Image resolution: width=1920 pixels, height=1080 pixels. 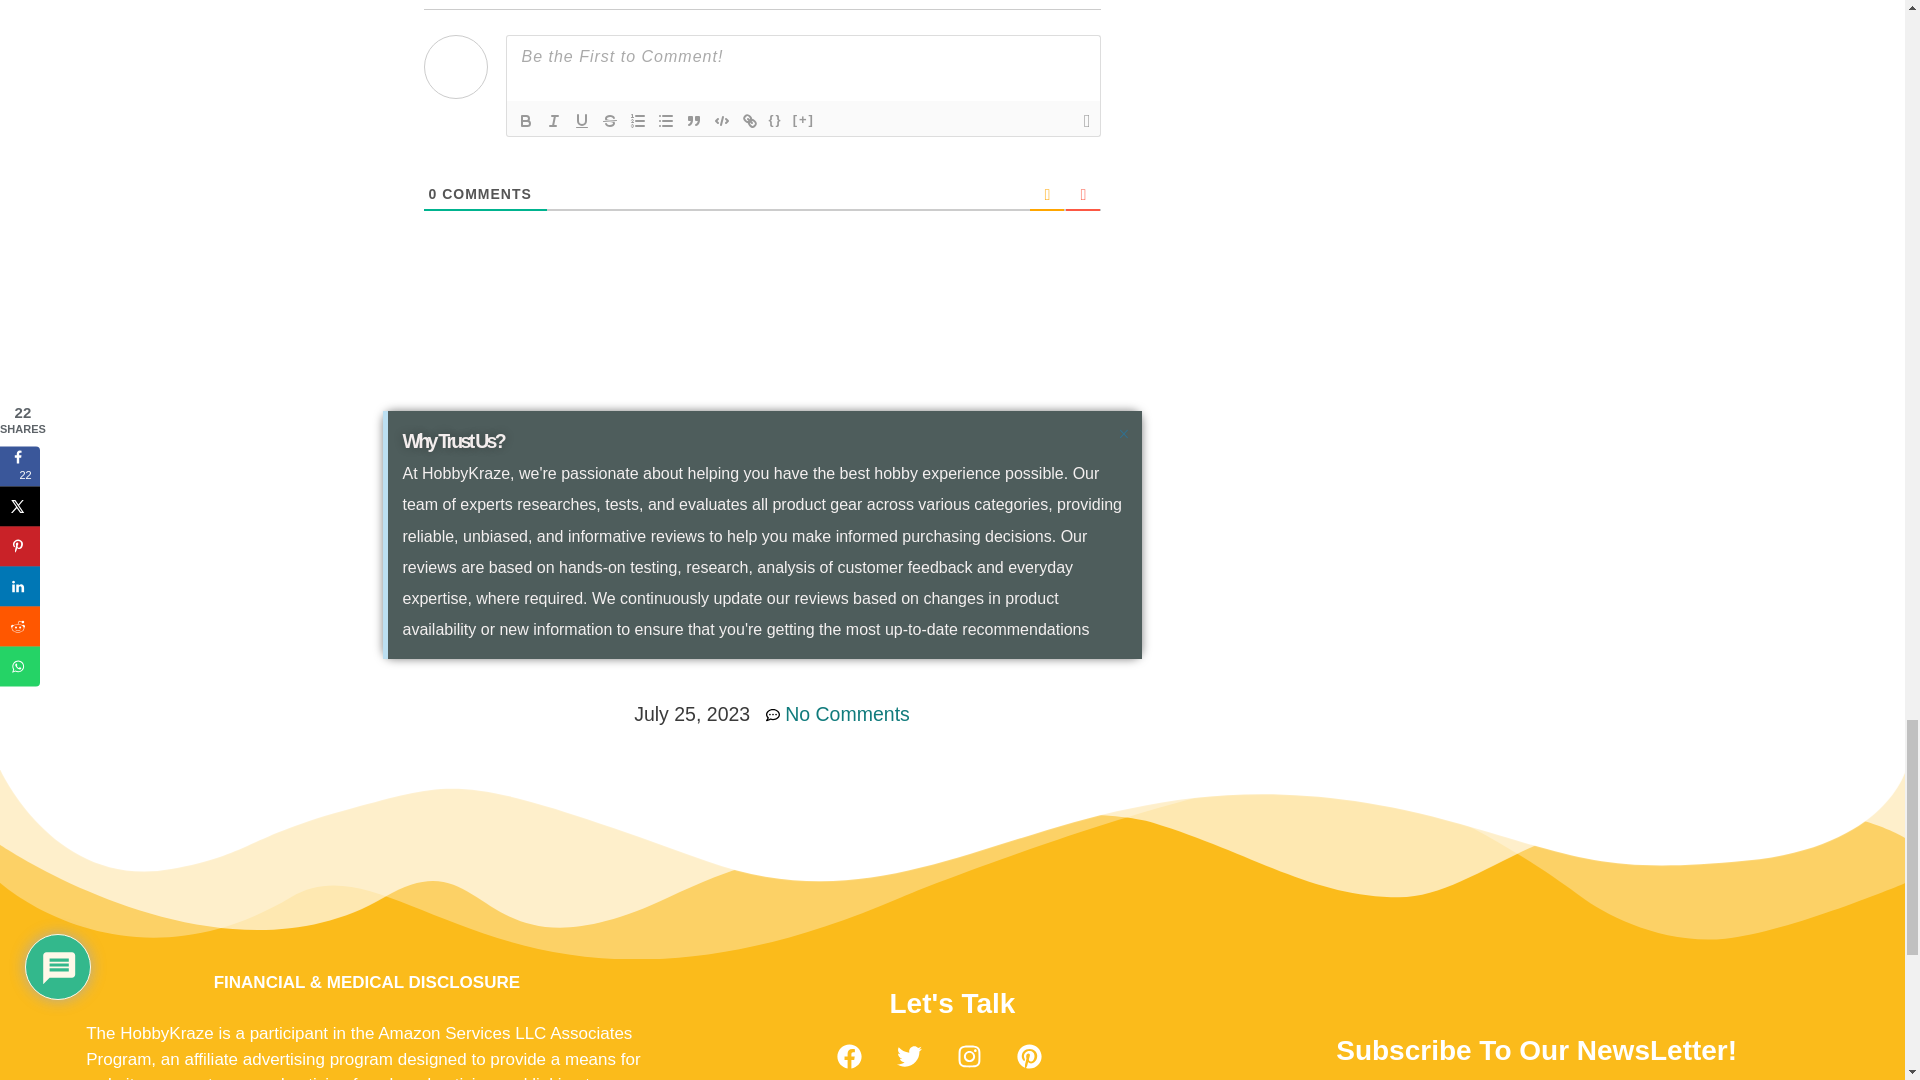 What do you see at coordinates (582, 120) in the screenshot?
I see `Underline` at bounding box center [582, 120].